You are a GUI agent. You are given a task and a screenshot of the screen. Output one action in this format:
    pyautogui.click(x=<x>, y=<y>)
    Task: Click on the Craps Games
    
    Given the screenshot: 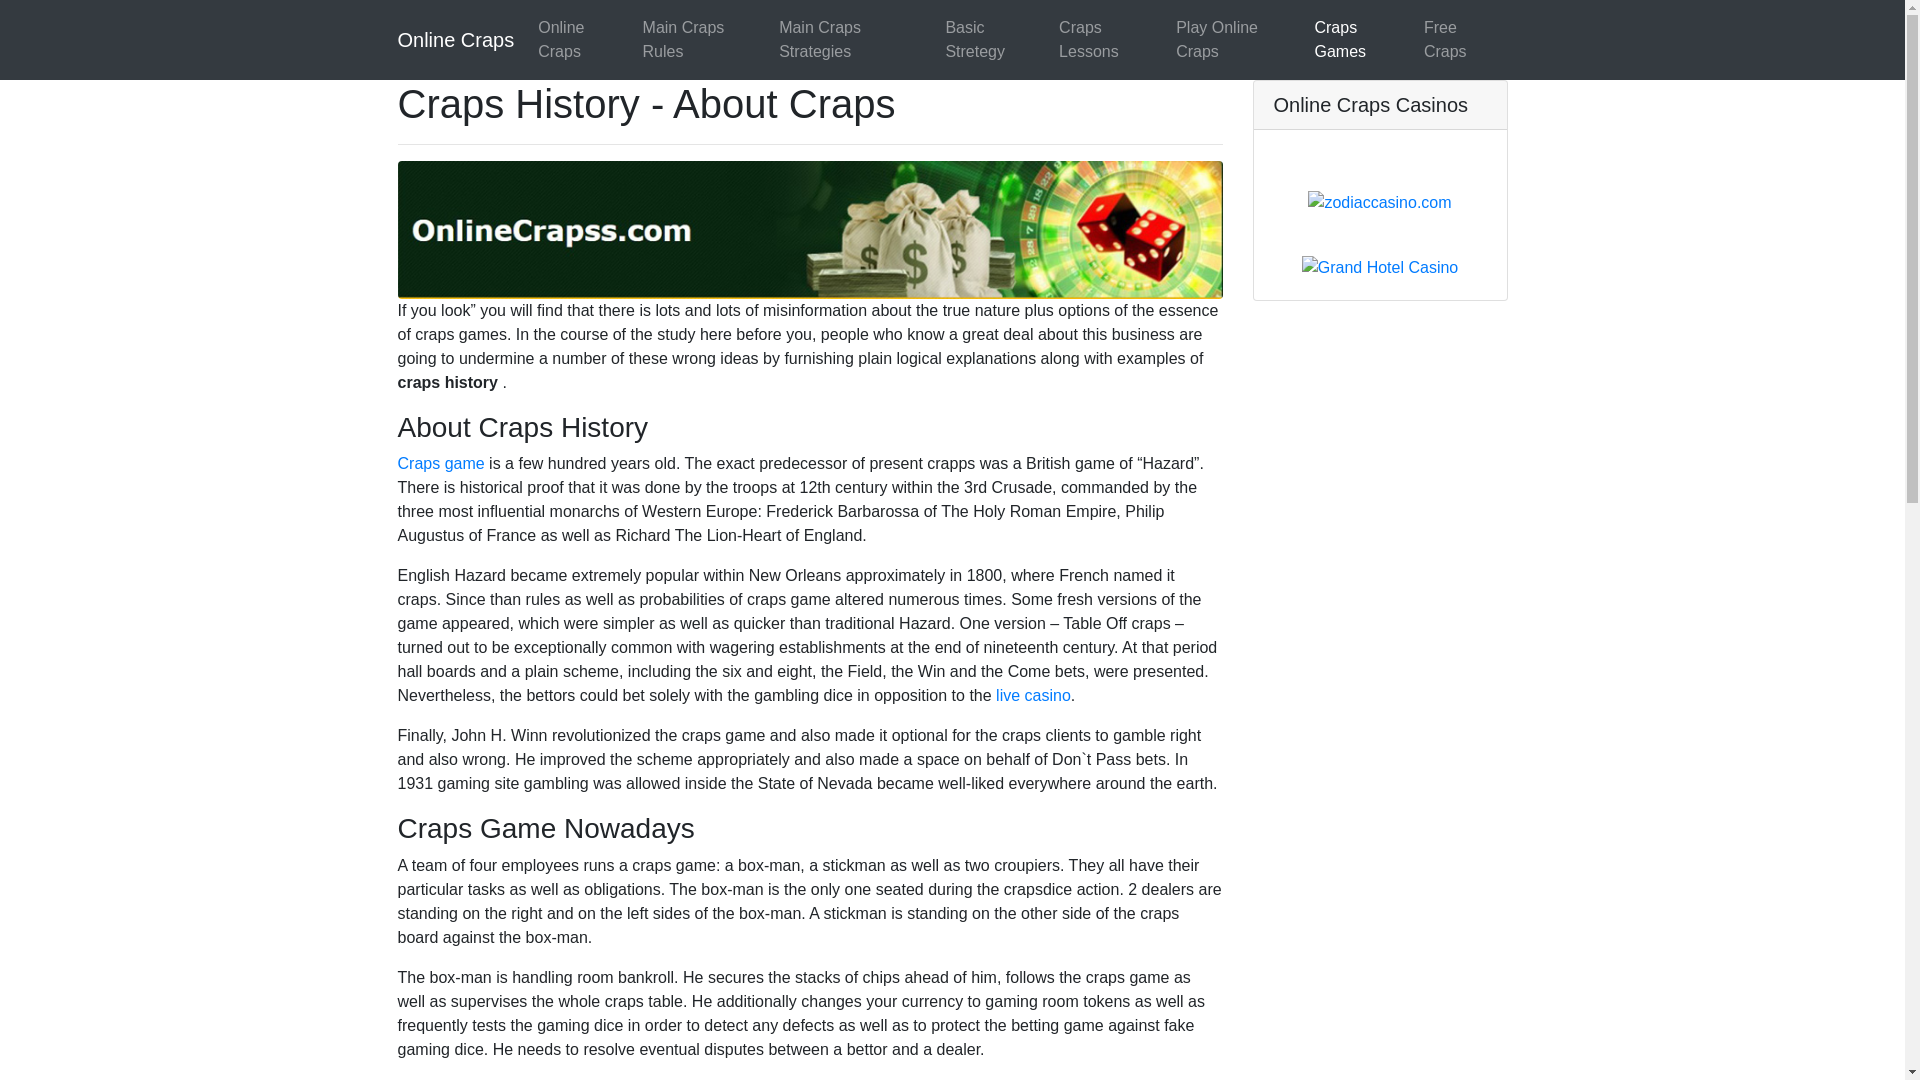 What is the action you would take?
    pyautogui.click(x=1360, y=40)
    